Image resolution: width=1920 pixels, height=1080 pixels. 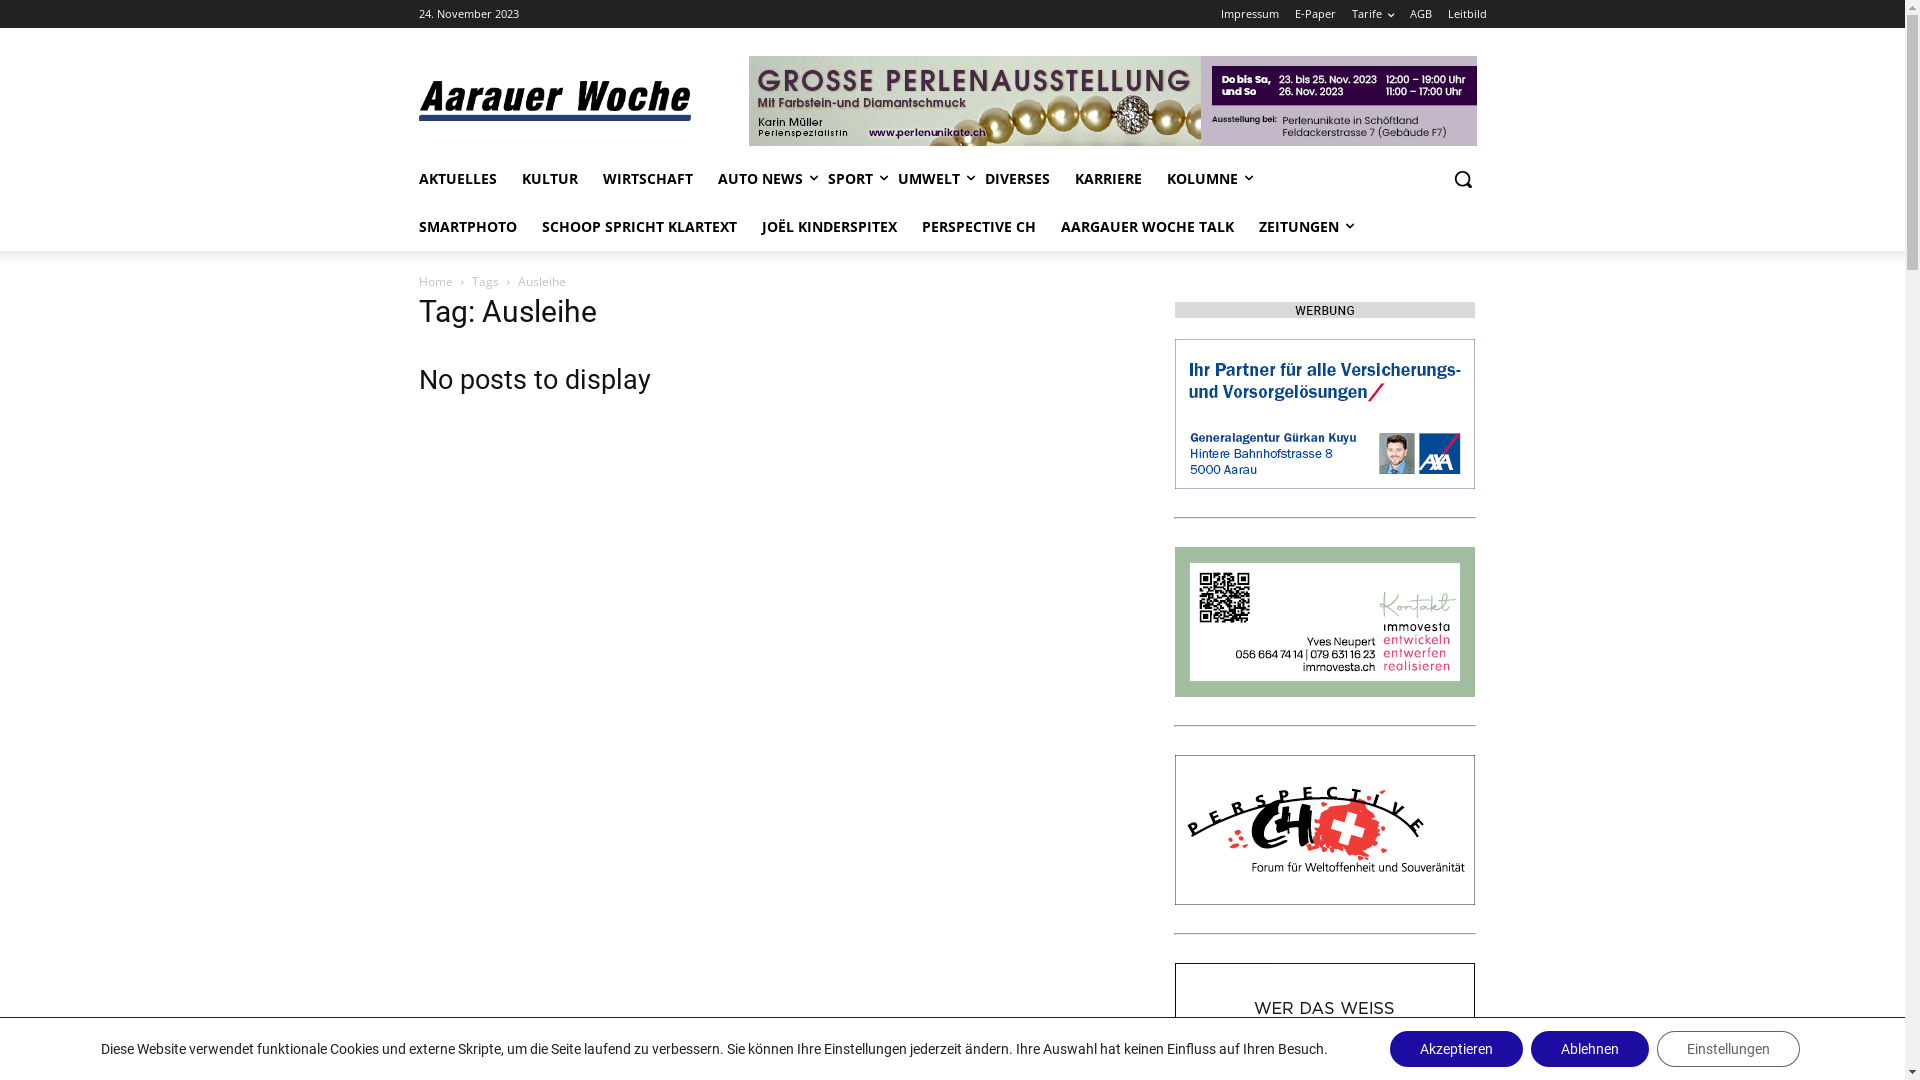 I want to click on UMWELT, so click(x=929, y=179).